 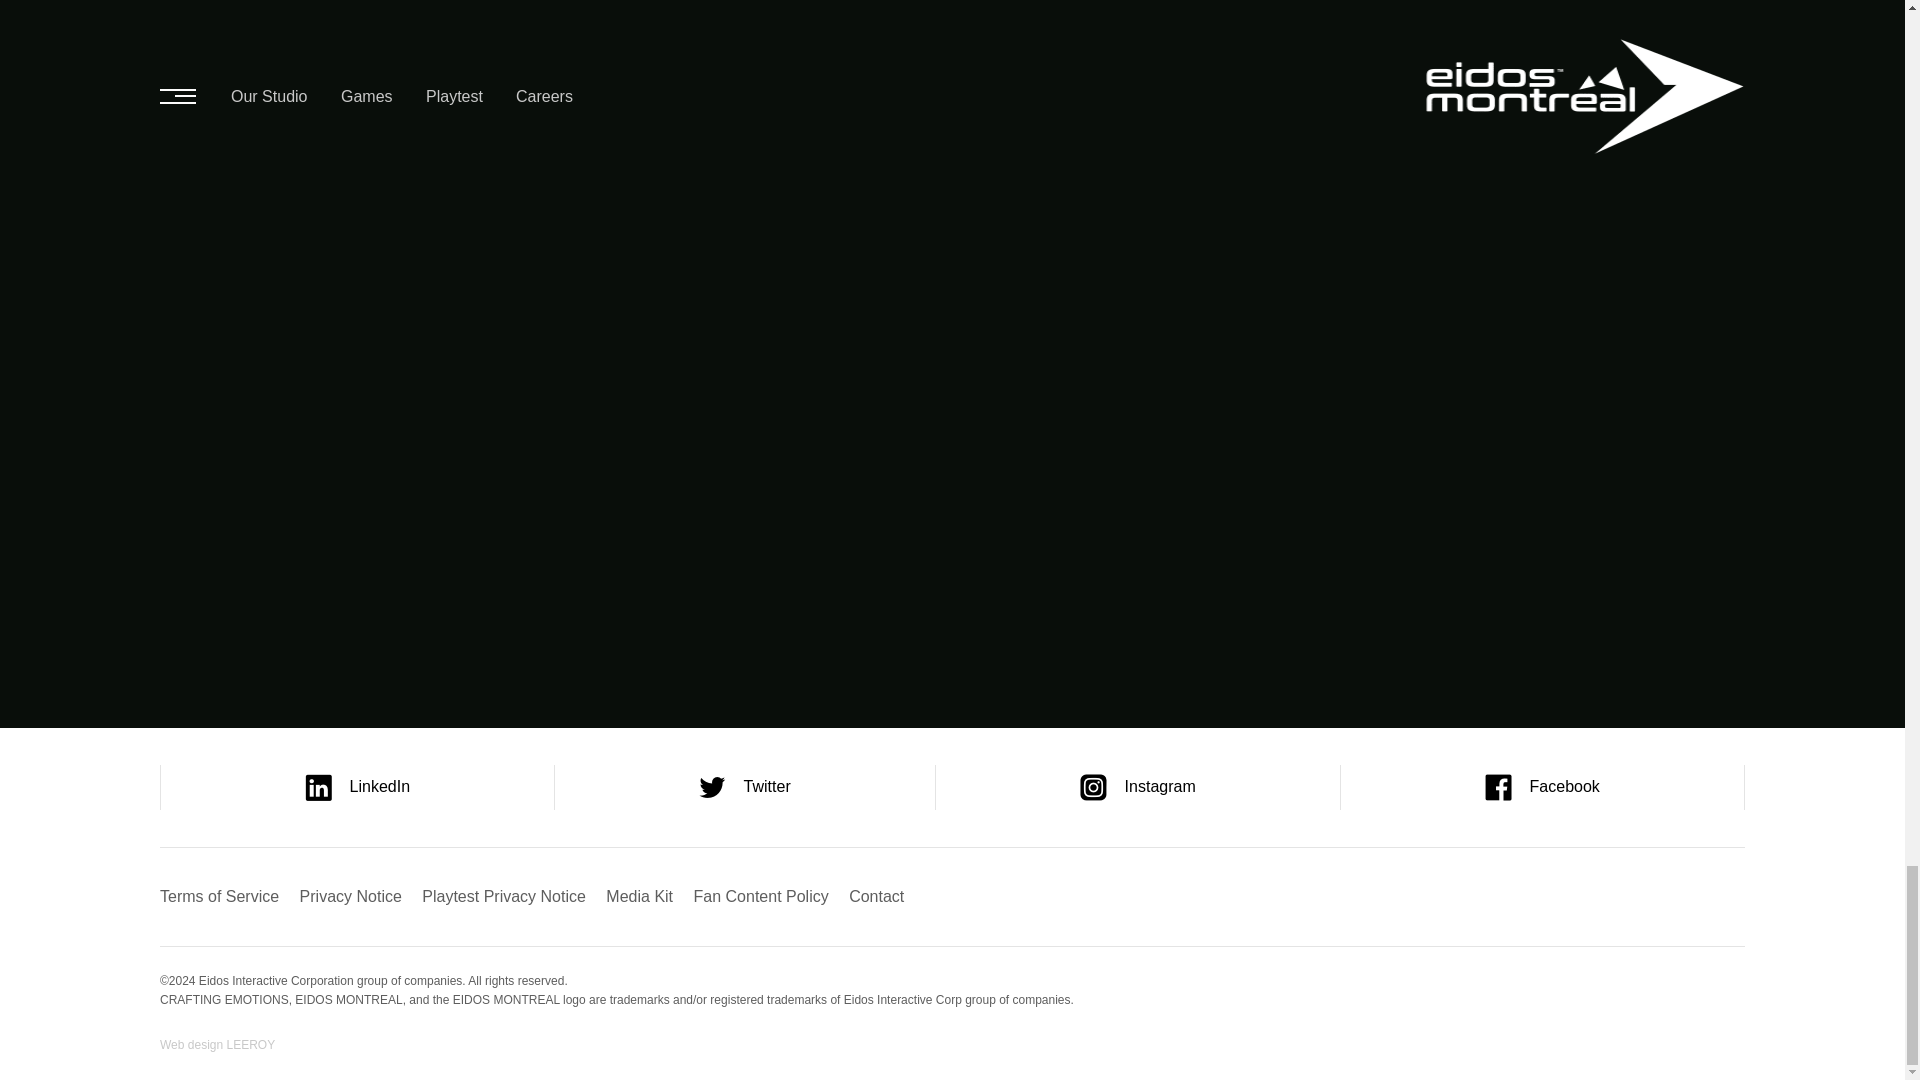 What do you see at coordinates (640, 896) in the screenshot?
I see `Media Kit` at bounding box center [640, 896].